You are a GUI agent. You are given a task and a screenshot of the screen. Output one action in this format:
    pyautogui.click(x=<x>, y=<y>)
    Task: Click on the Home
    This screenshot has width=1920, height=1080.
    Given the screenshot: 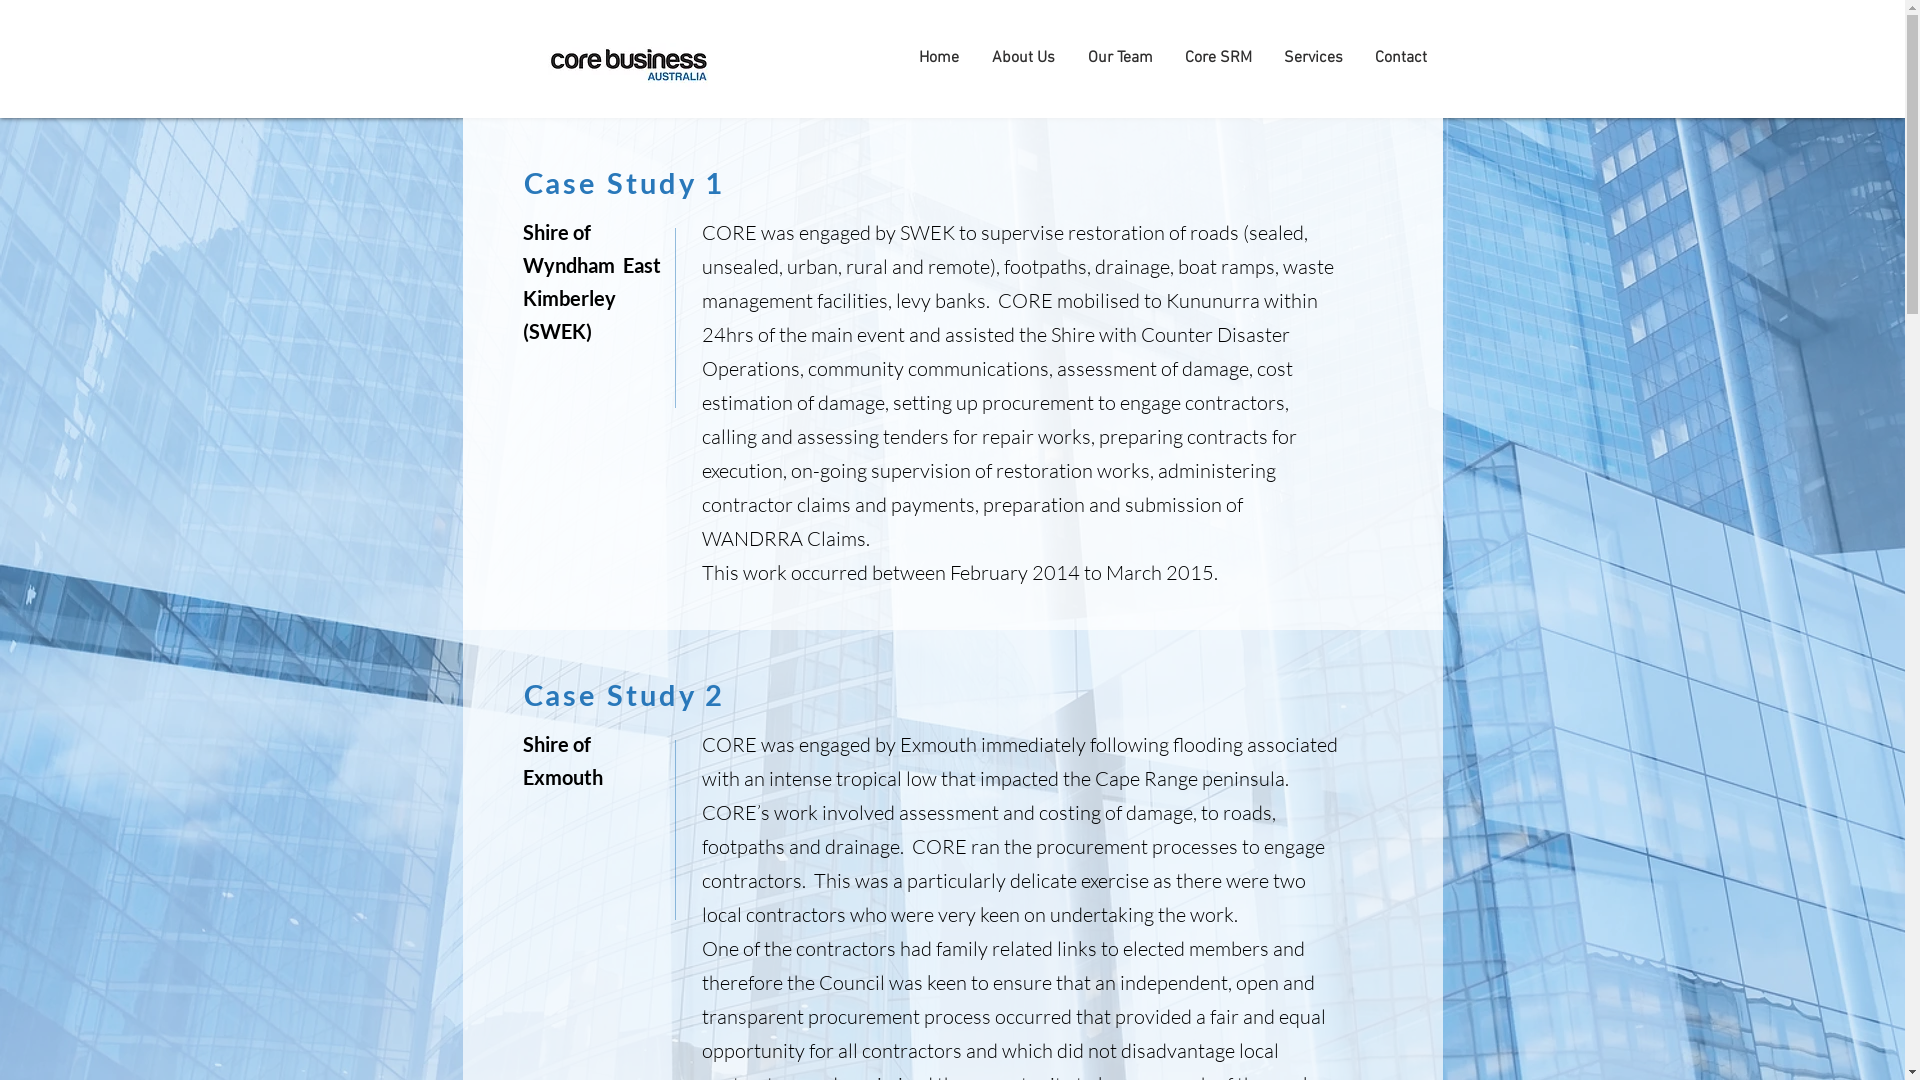 What is the action you would take?
    pyautogui.click(x=938, y=58)
    